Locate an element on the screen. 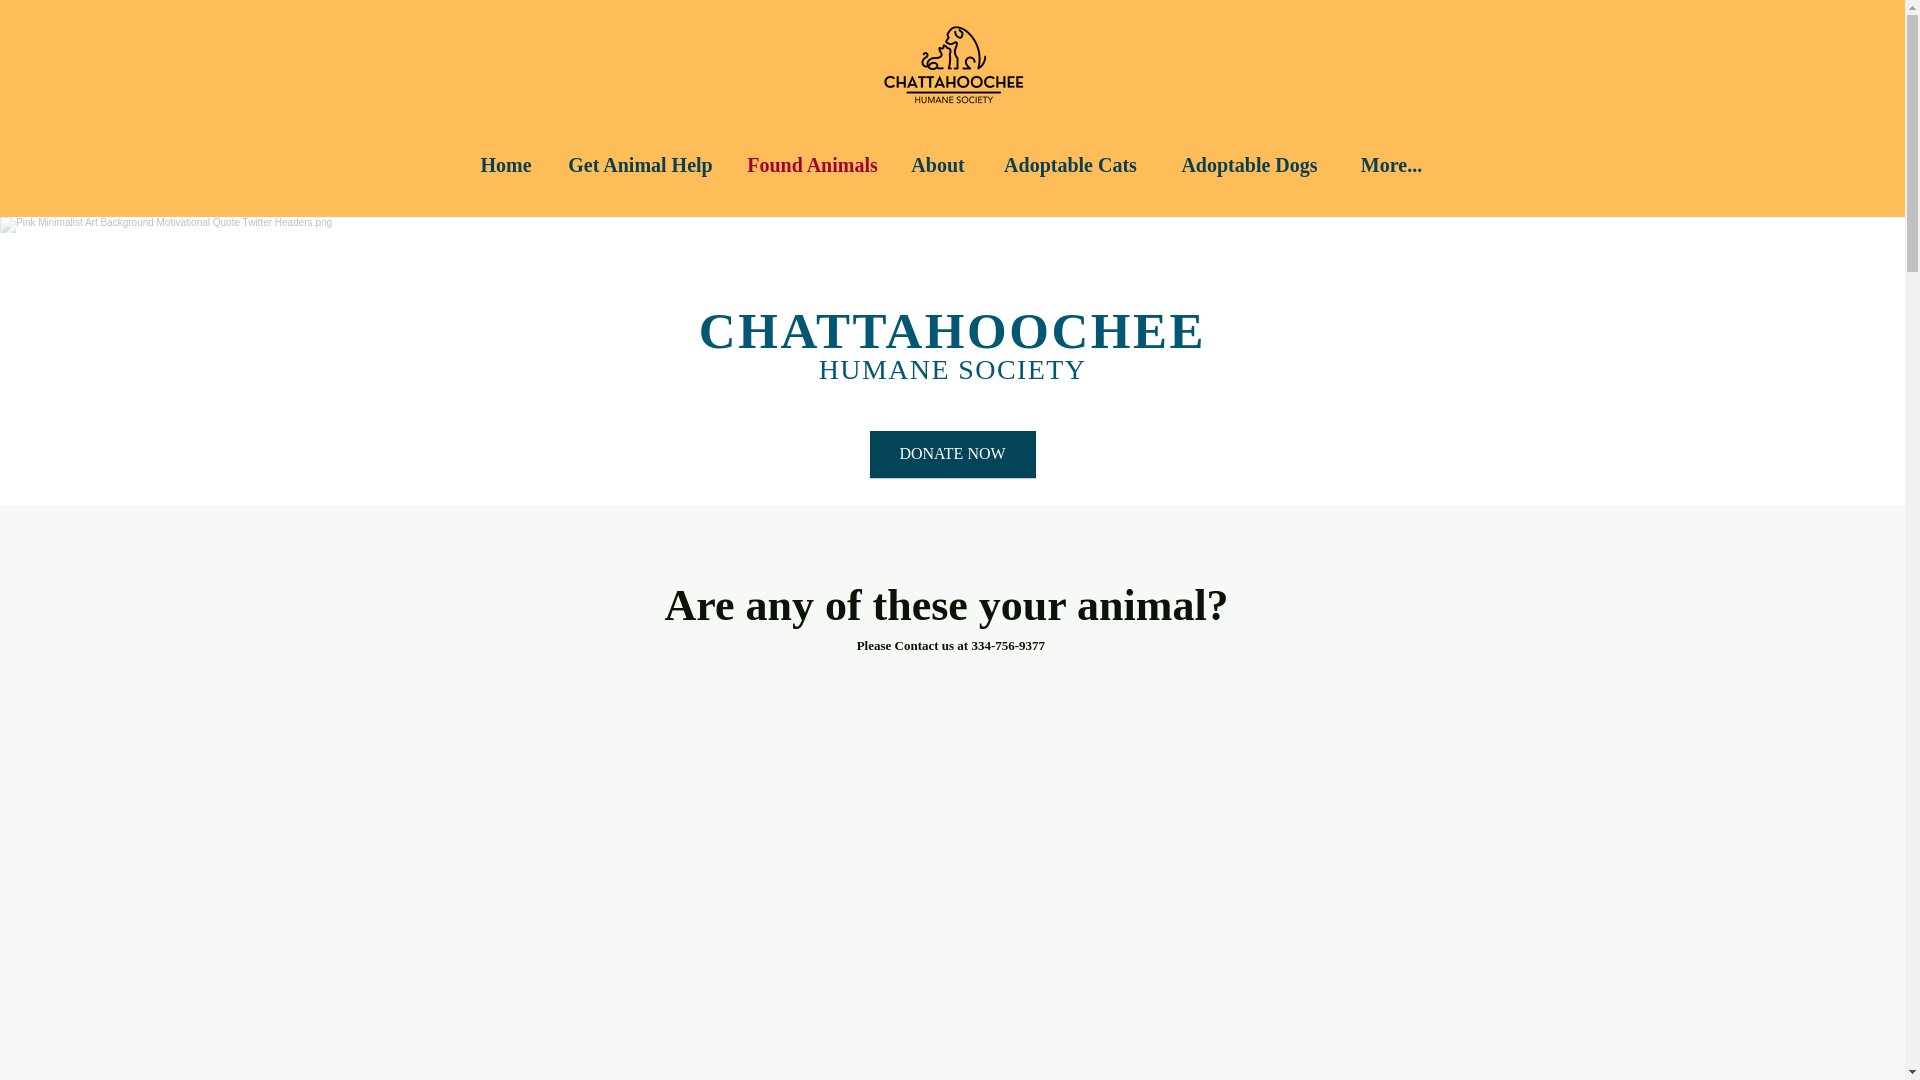 The width and height of the screenshot is (1920, 1080). About is located at coordinates (938, 165).